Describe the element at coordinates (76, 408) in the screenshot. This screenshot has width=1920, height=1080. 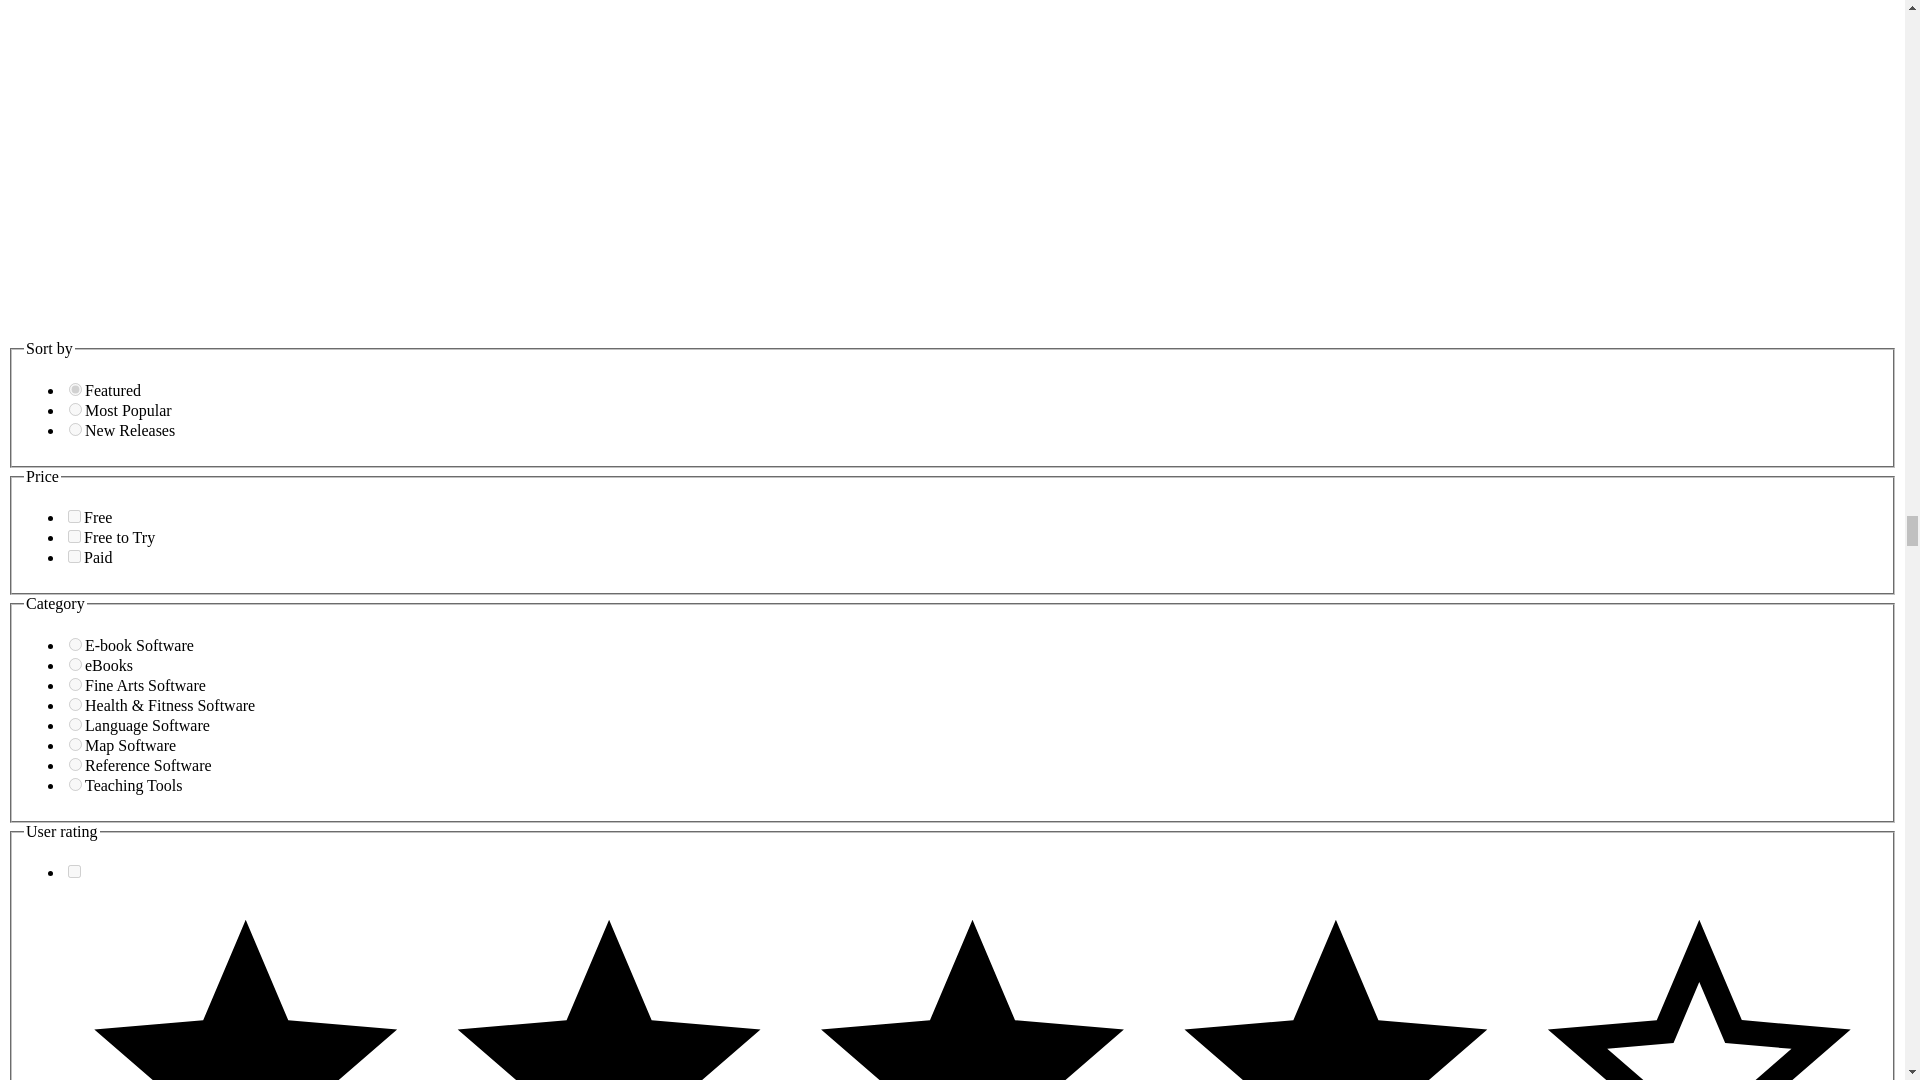
I see `mostPopular` at that location.